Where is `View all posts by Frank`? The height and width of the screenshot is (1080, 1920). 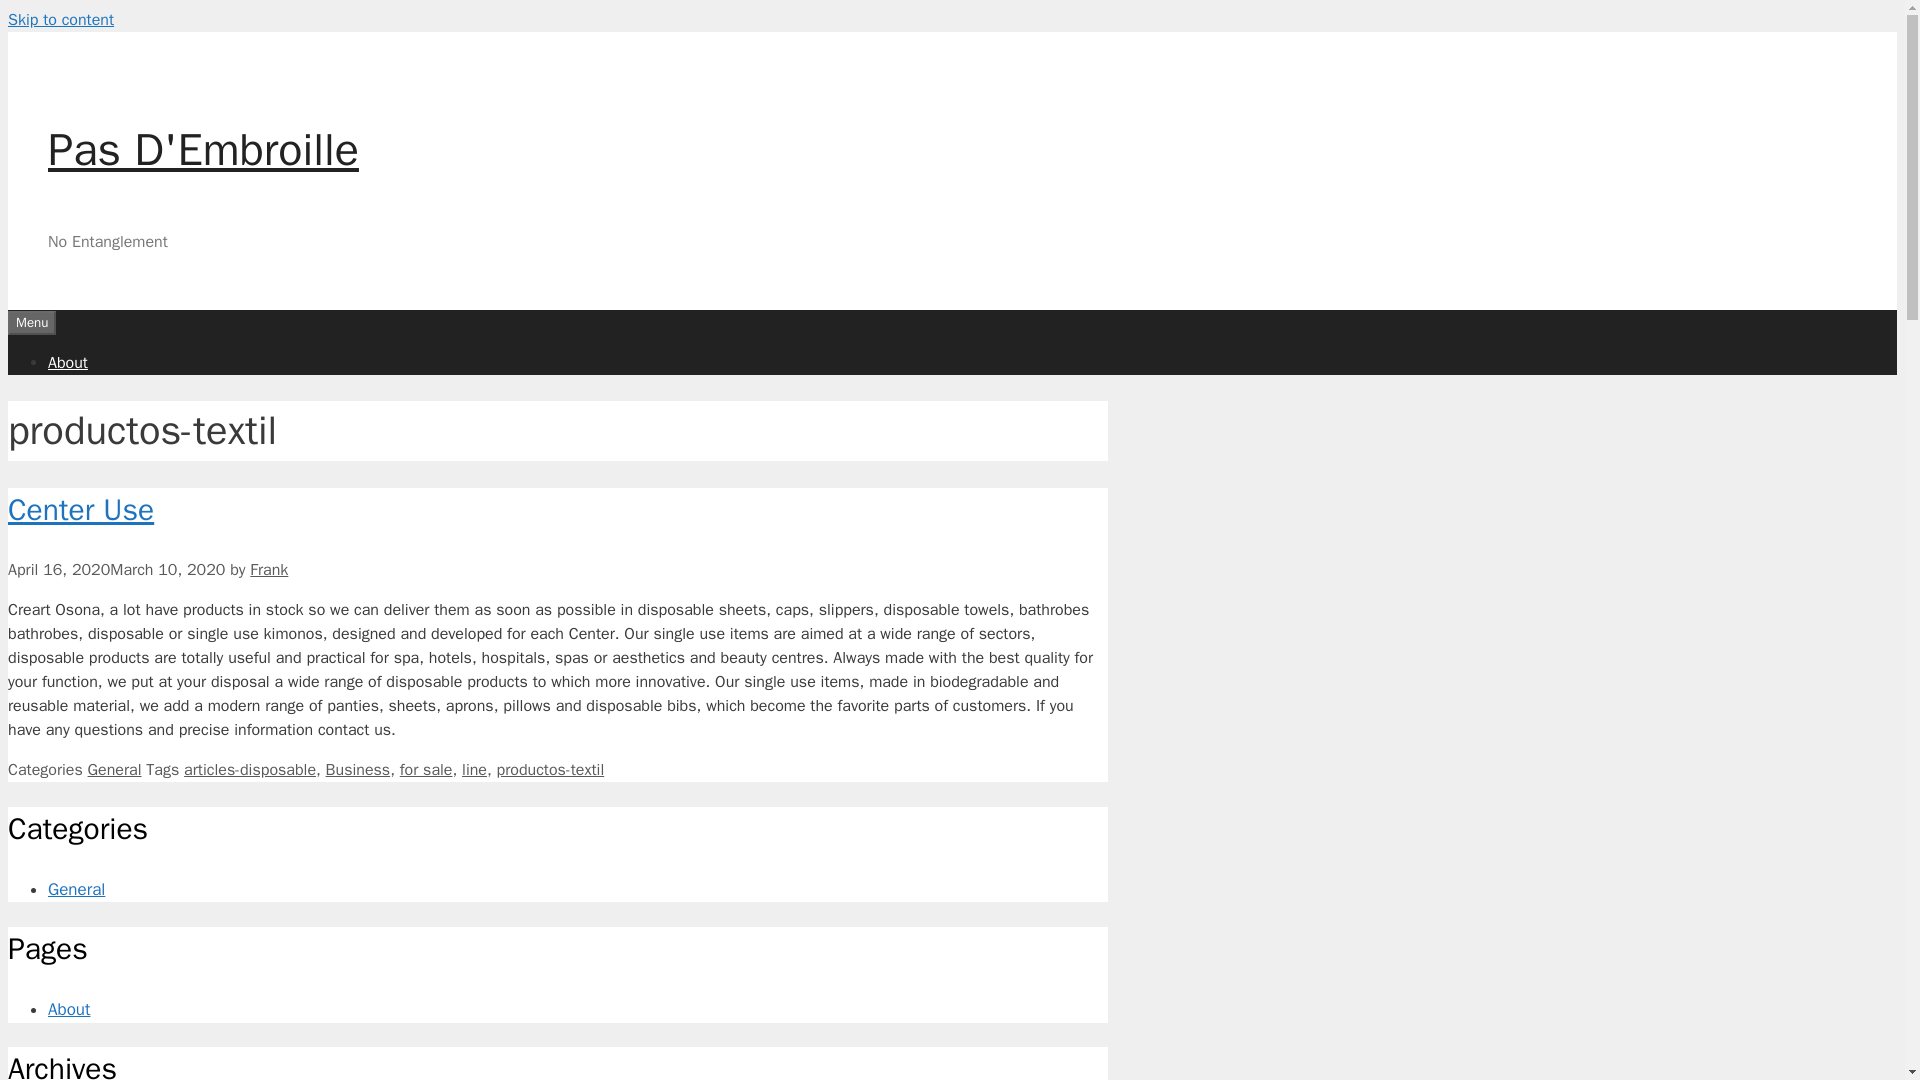
View all posts by Frank is located at coordinates (268, 570).